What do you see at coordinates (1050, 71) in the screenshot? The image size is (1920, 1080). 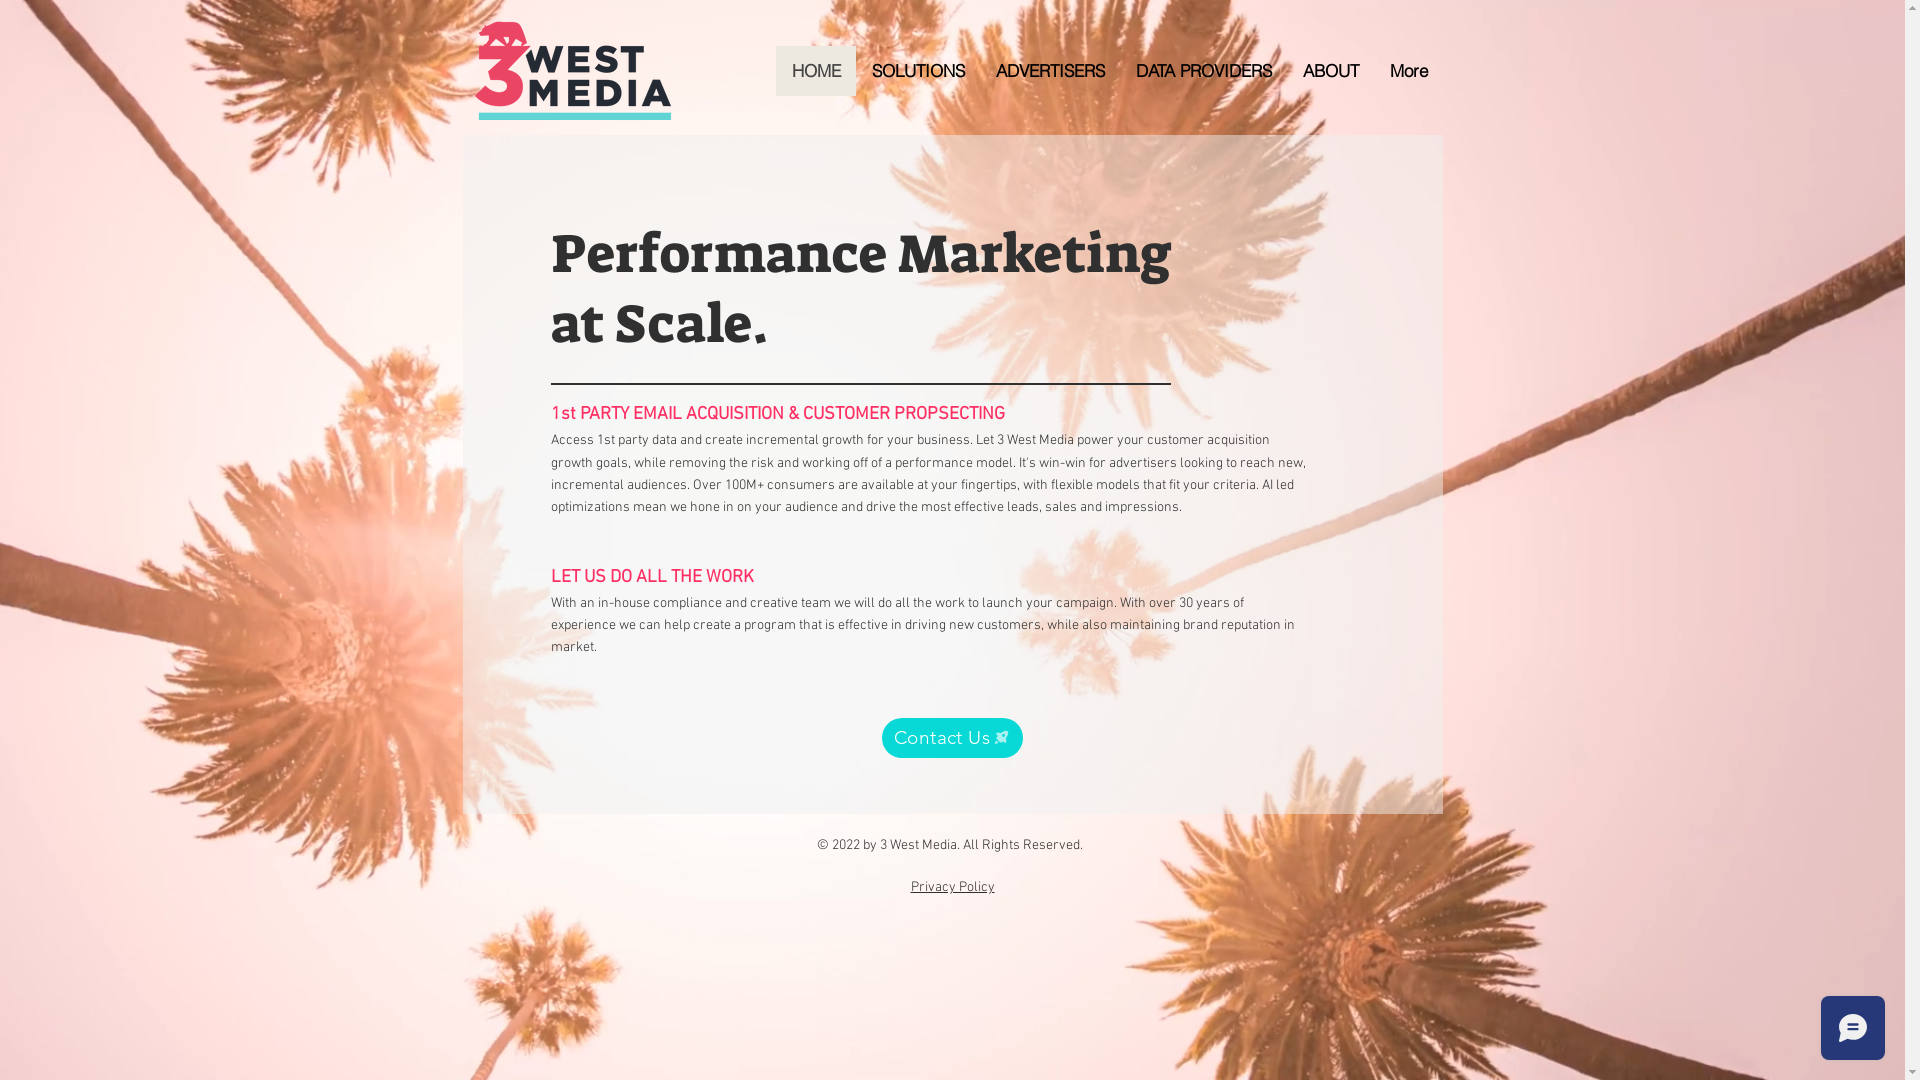 I see `ADVERTISERS` at bounding box center [1050, 71].